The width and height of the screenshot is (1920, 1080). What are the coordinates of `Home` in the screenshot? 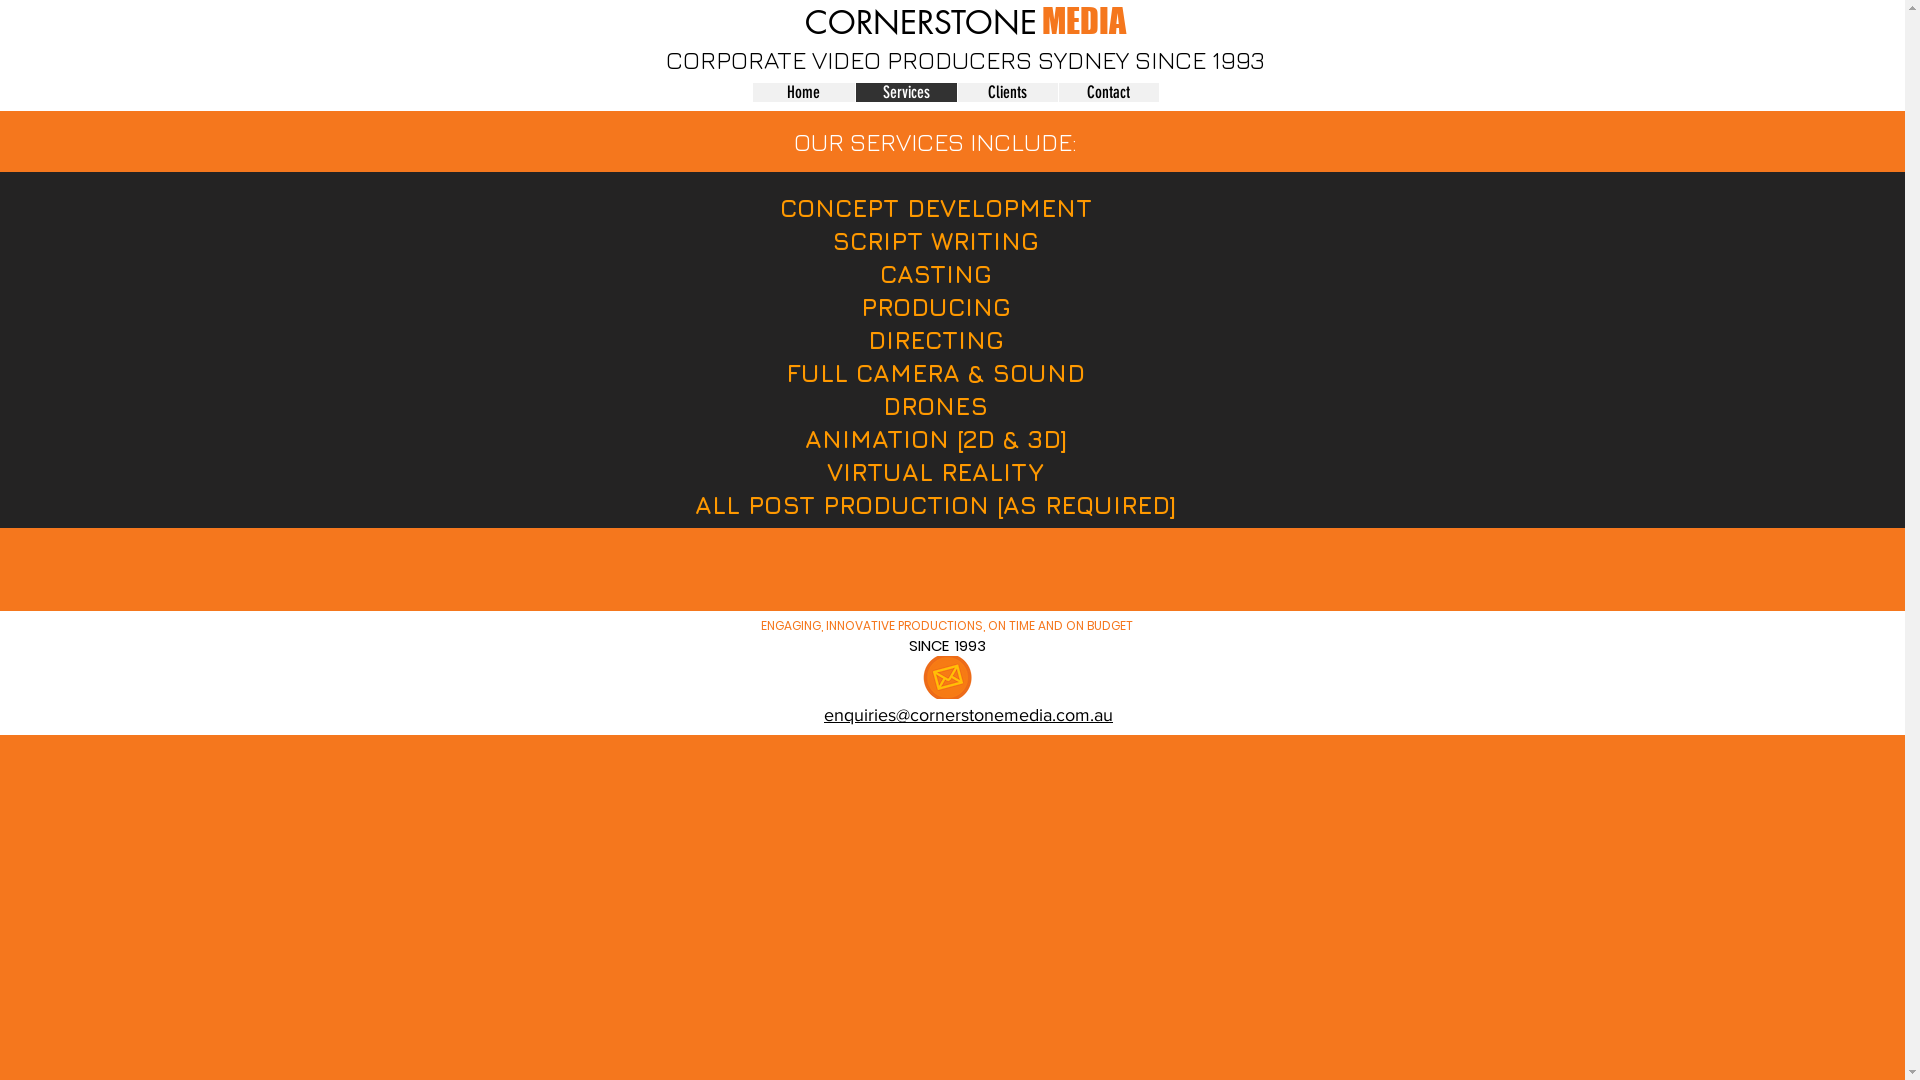 It's located at (803, 92).